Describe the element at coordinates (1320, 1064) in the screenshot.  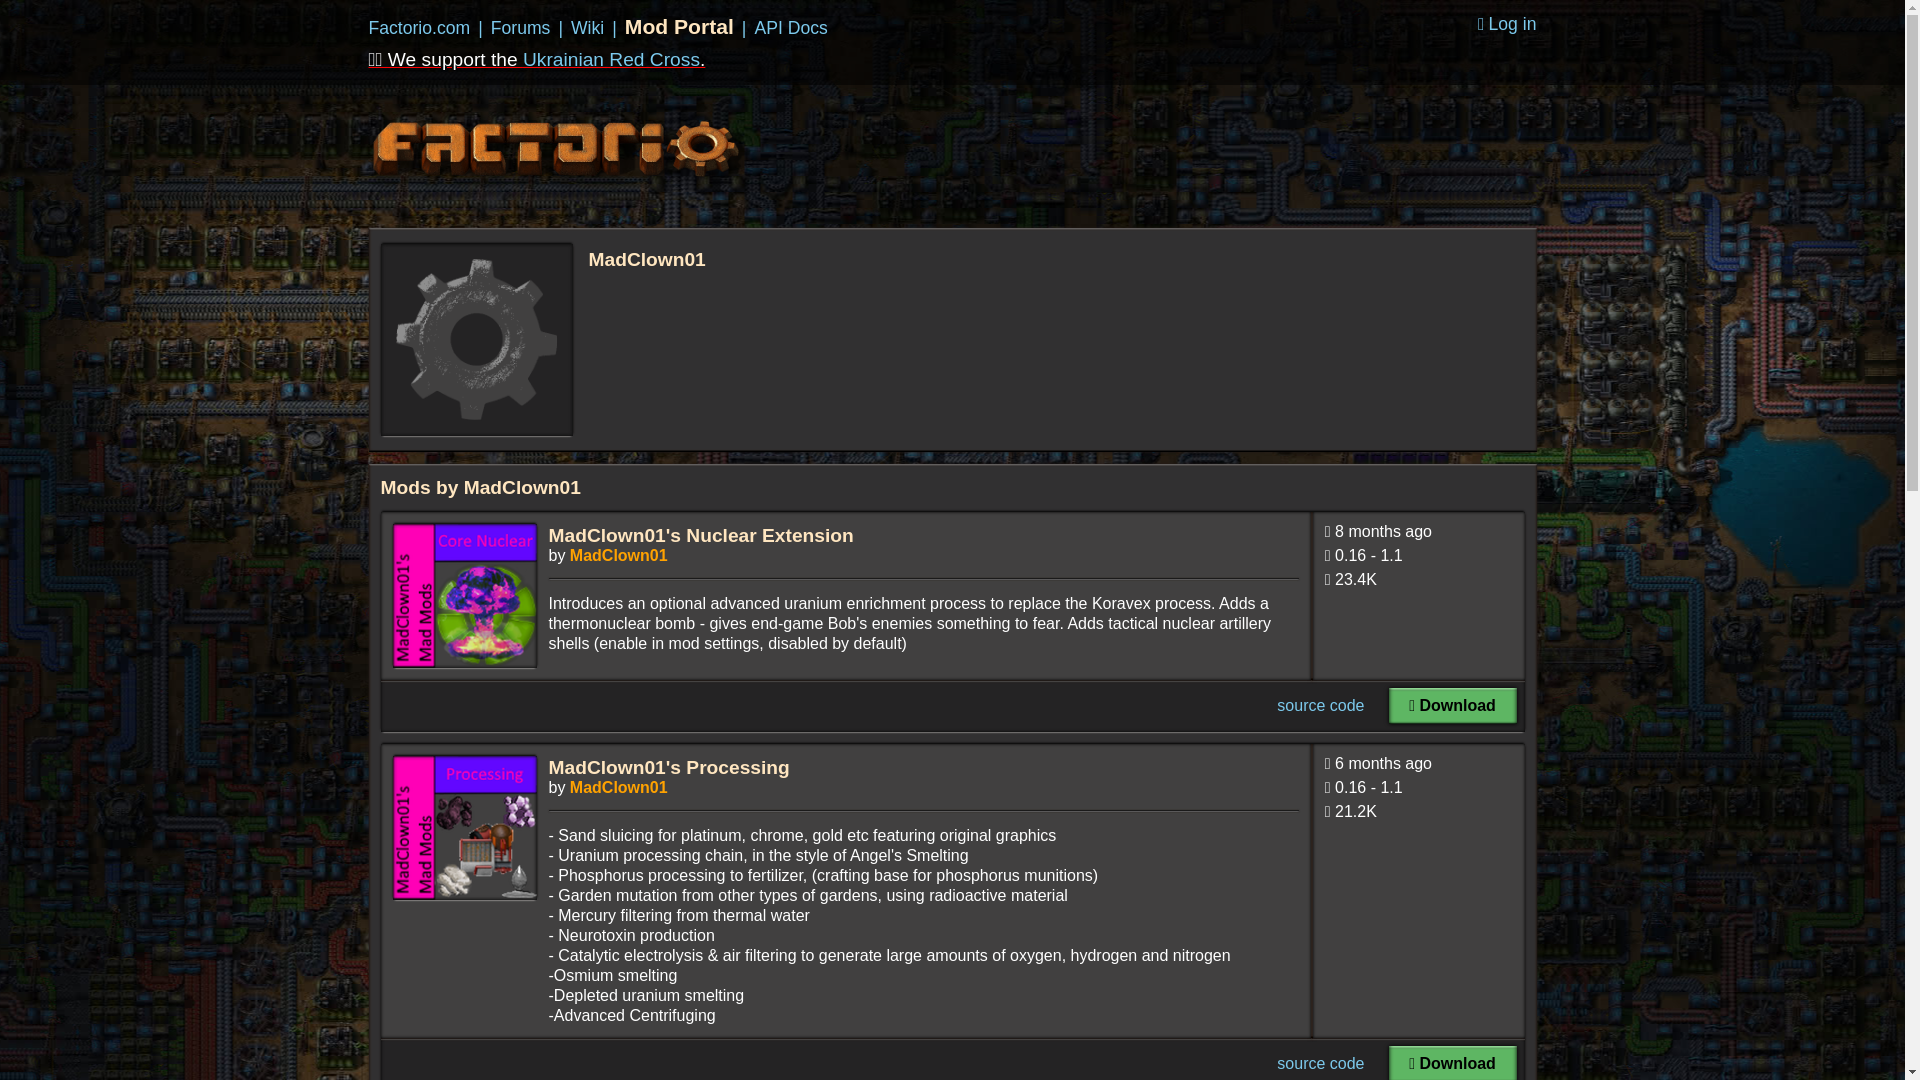
I see `source code` at that location.